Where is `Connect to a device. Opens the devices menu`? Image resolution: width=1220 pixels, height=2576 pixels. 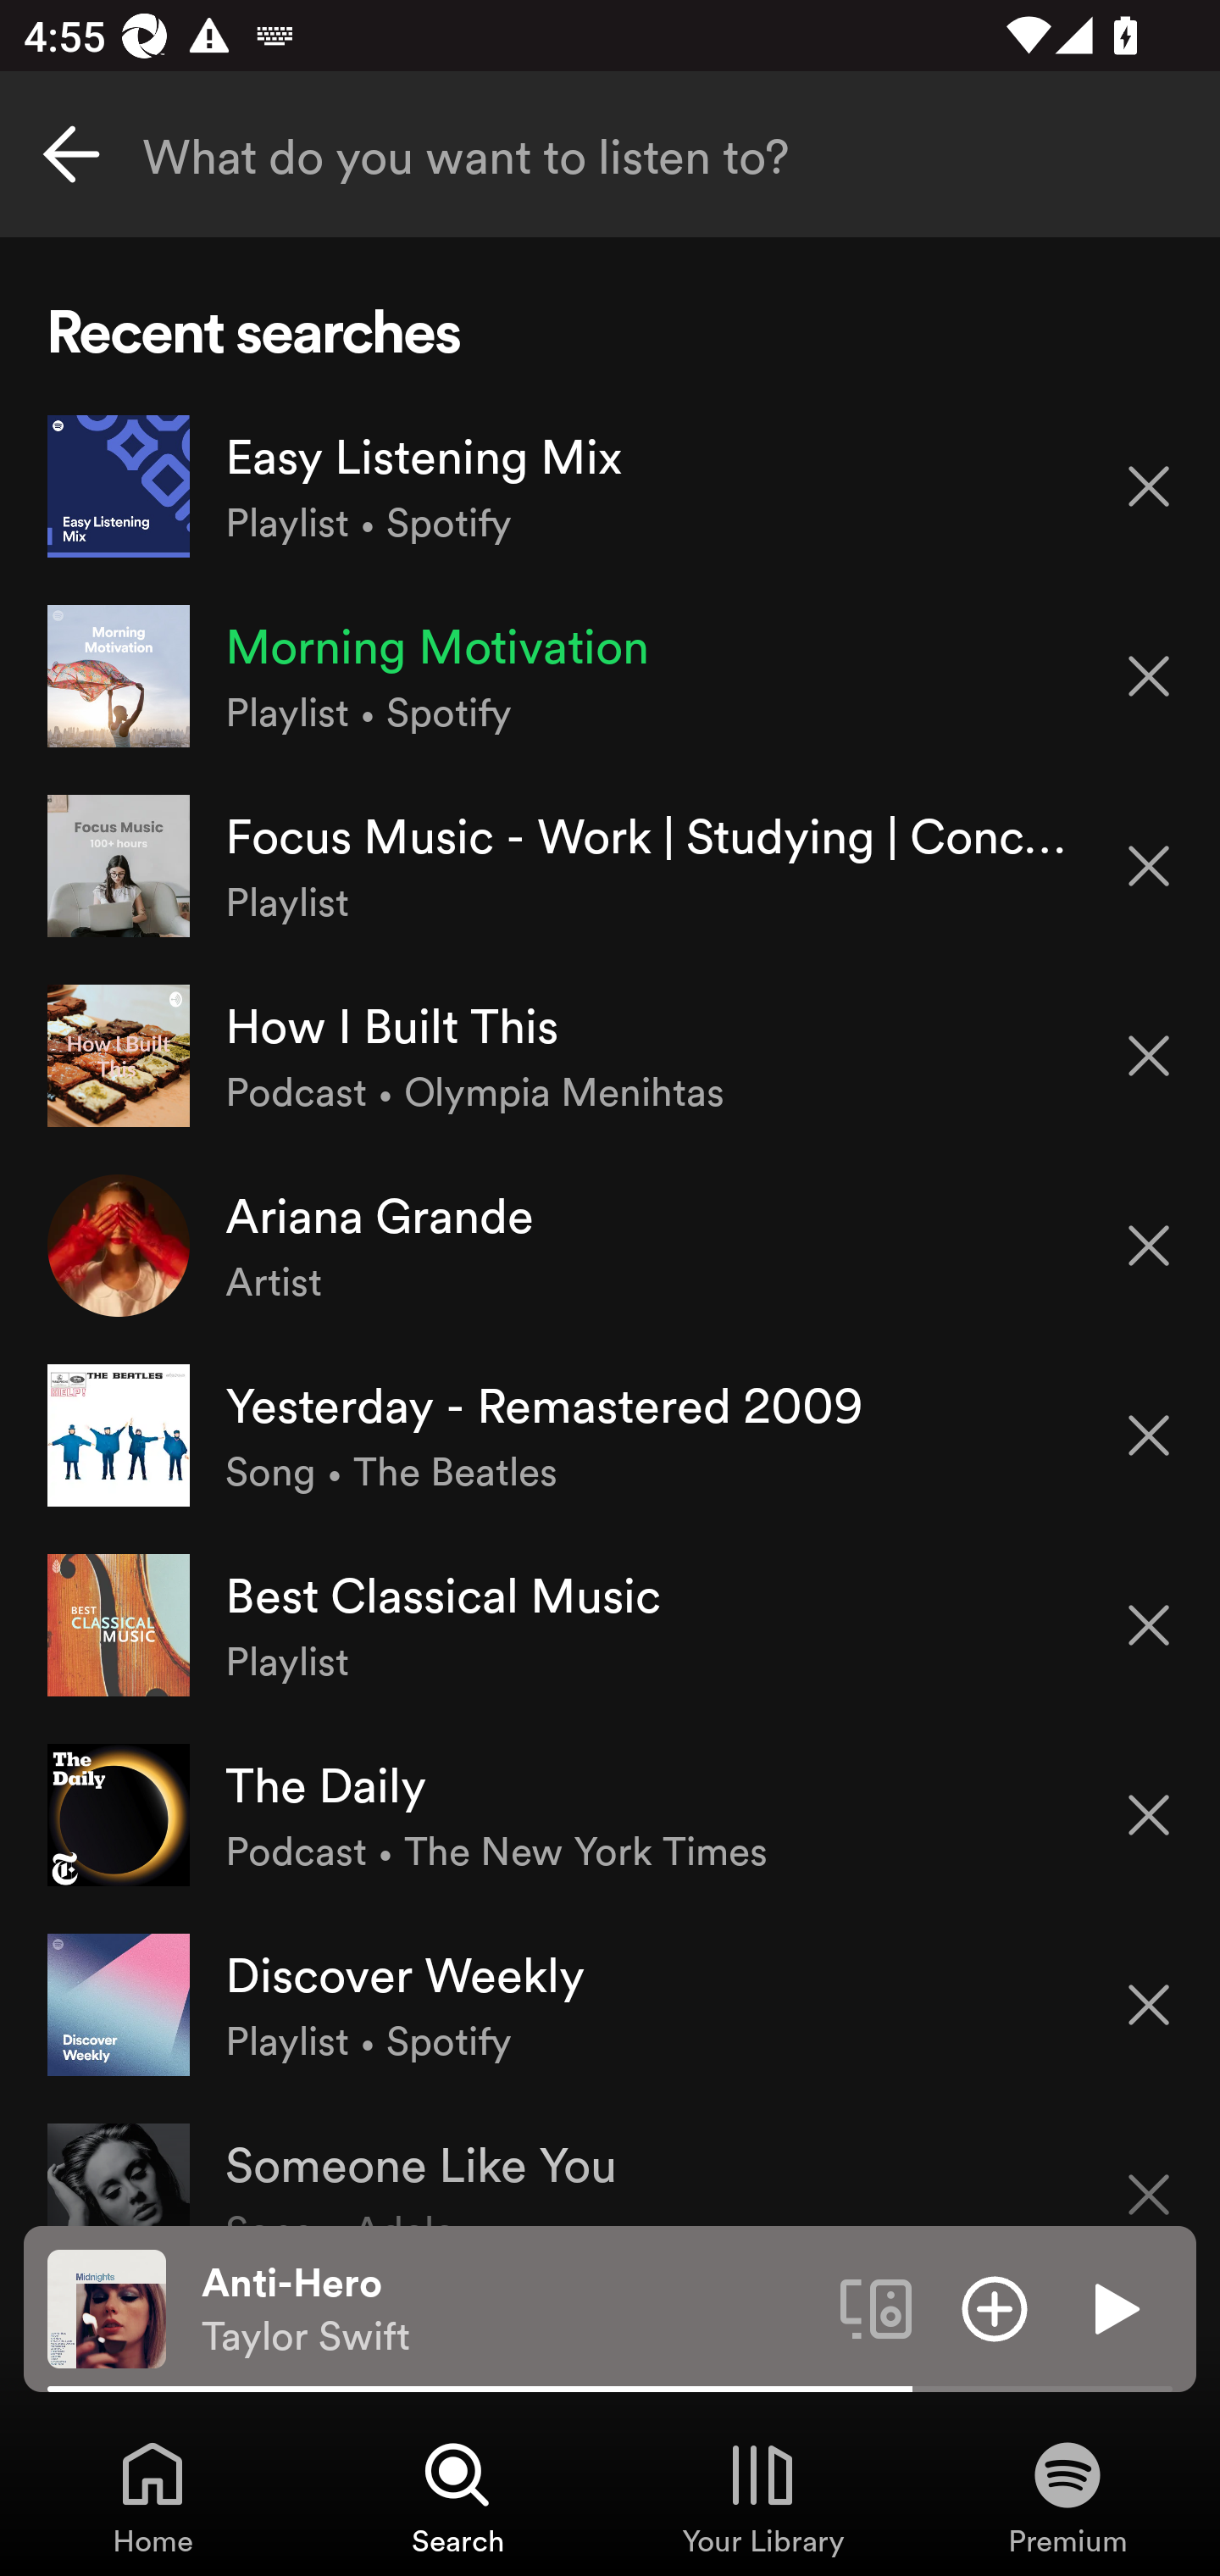
Connect to a device. Opens the devices menu is located at coordinates (876, 2307).